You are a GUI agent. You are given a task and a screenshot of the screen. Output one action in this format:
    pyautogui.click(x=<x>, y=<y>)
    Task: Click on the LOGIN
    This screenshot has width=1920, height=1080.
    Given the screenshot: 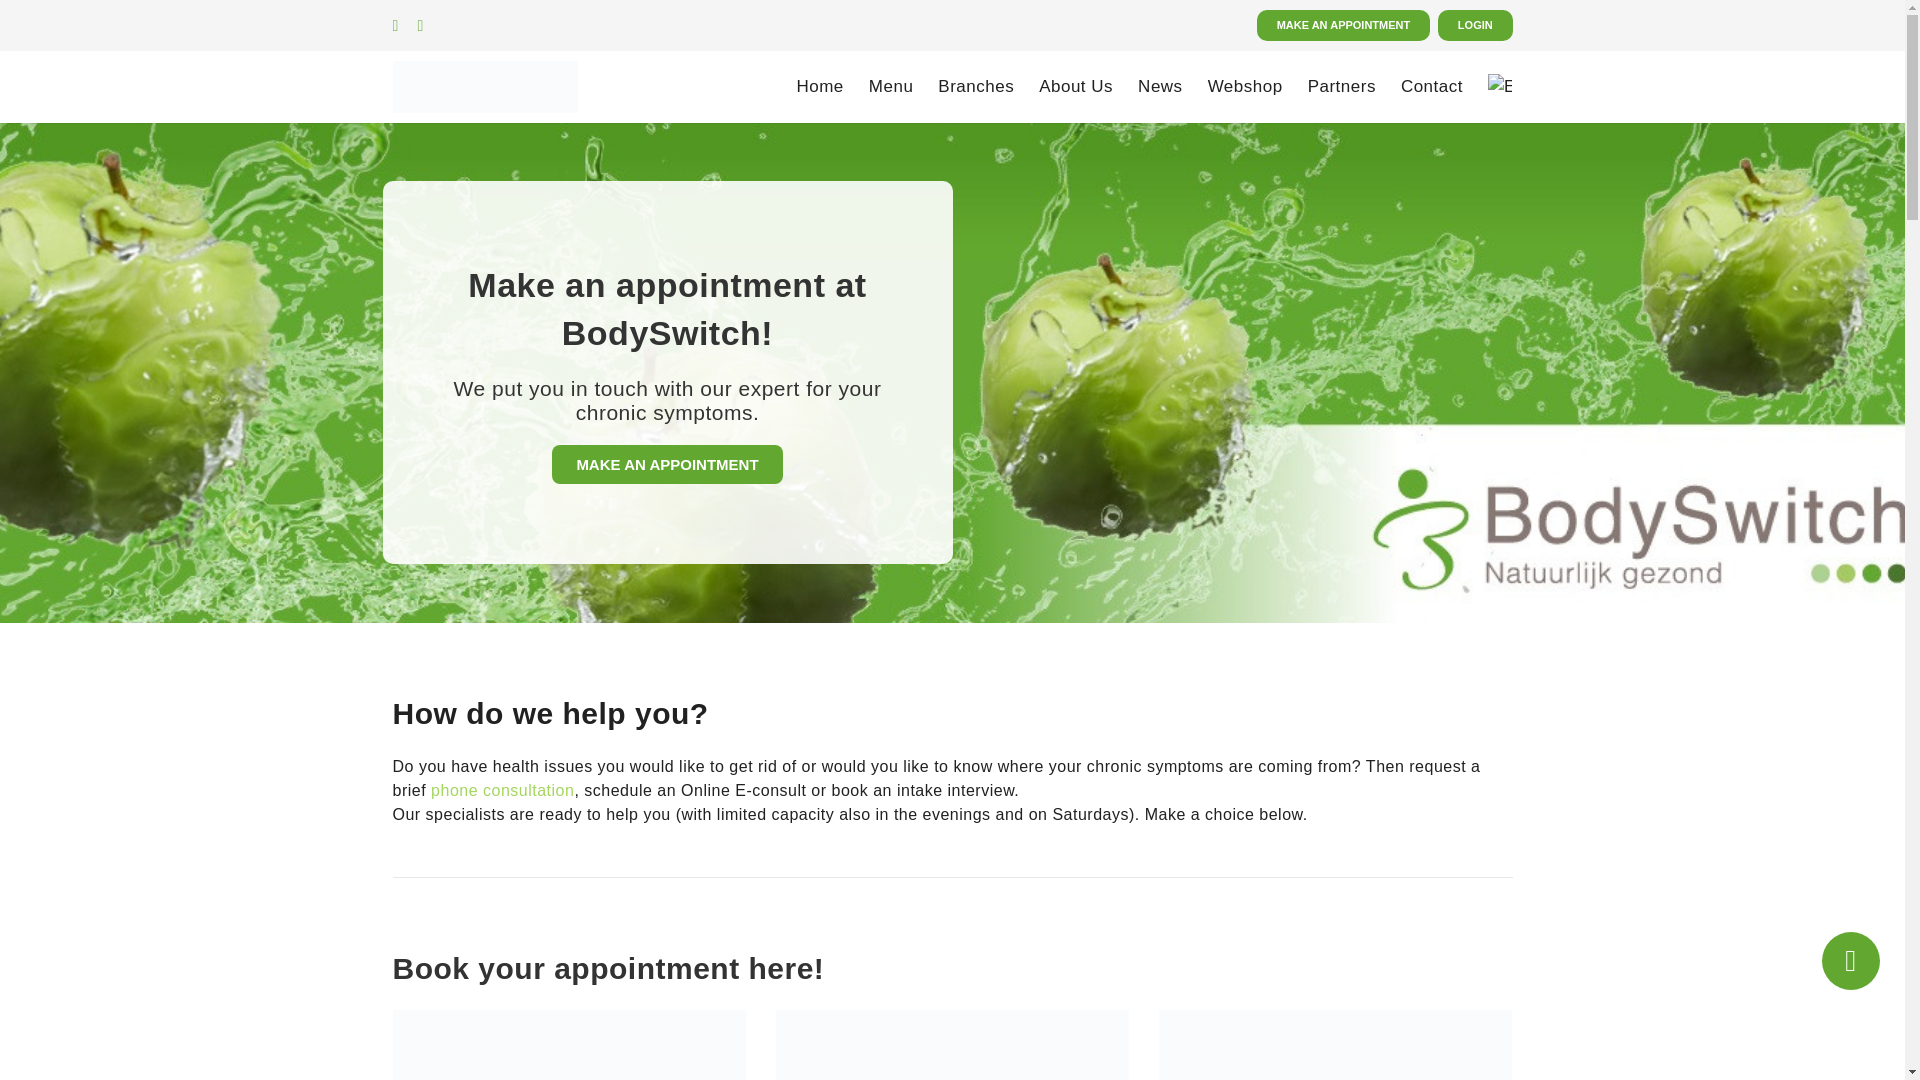 What is the action you would take?
    pyautogui.click(x=1475, y=25)
    